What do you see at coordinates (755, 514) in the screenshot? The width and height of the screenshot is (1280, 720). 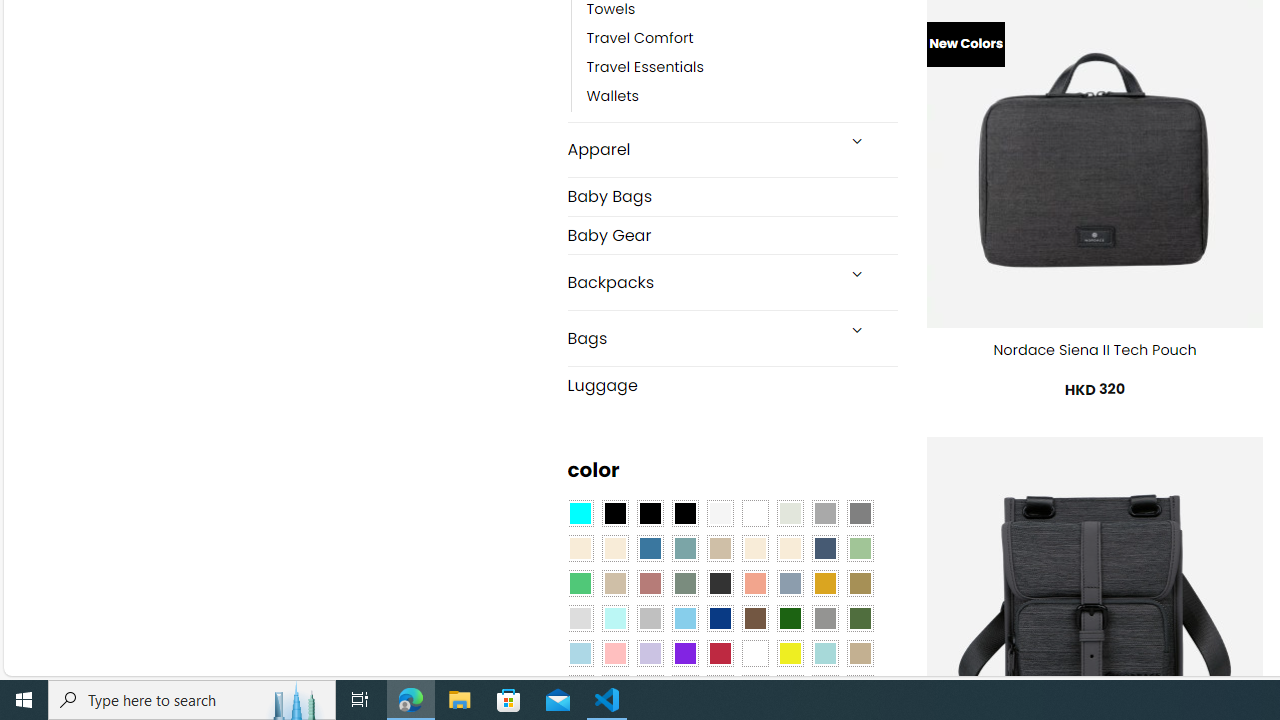 I see `Clear` at bounding box center [755, 514].